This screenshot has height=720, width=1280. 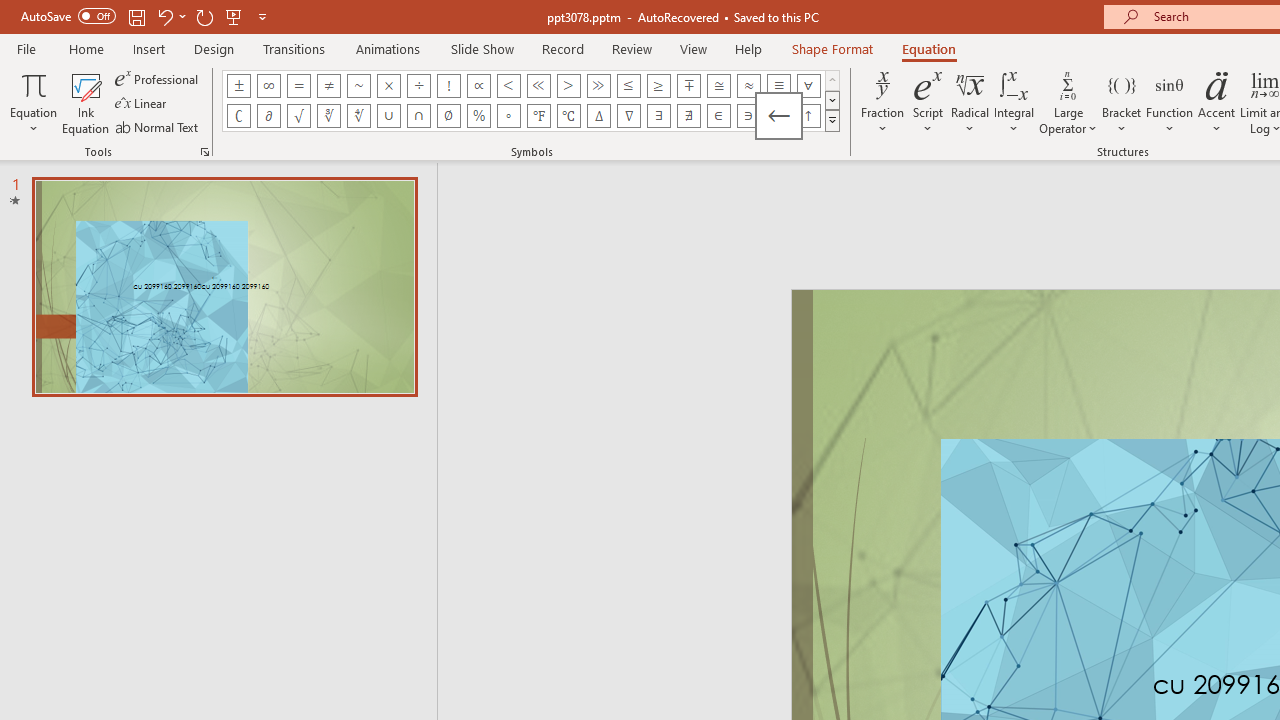 I want to click on Equation Symbol Percentage, so click(x=478, y=116).